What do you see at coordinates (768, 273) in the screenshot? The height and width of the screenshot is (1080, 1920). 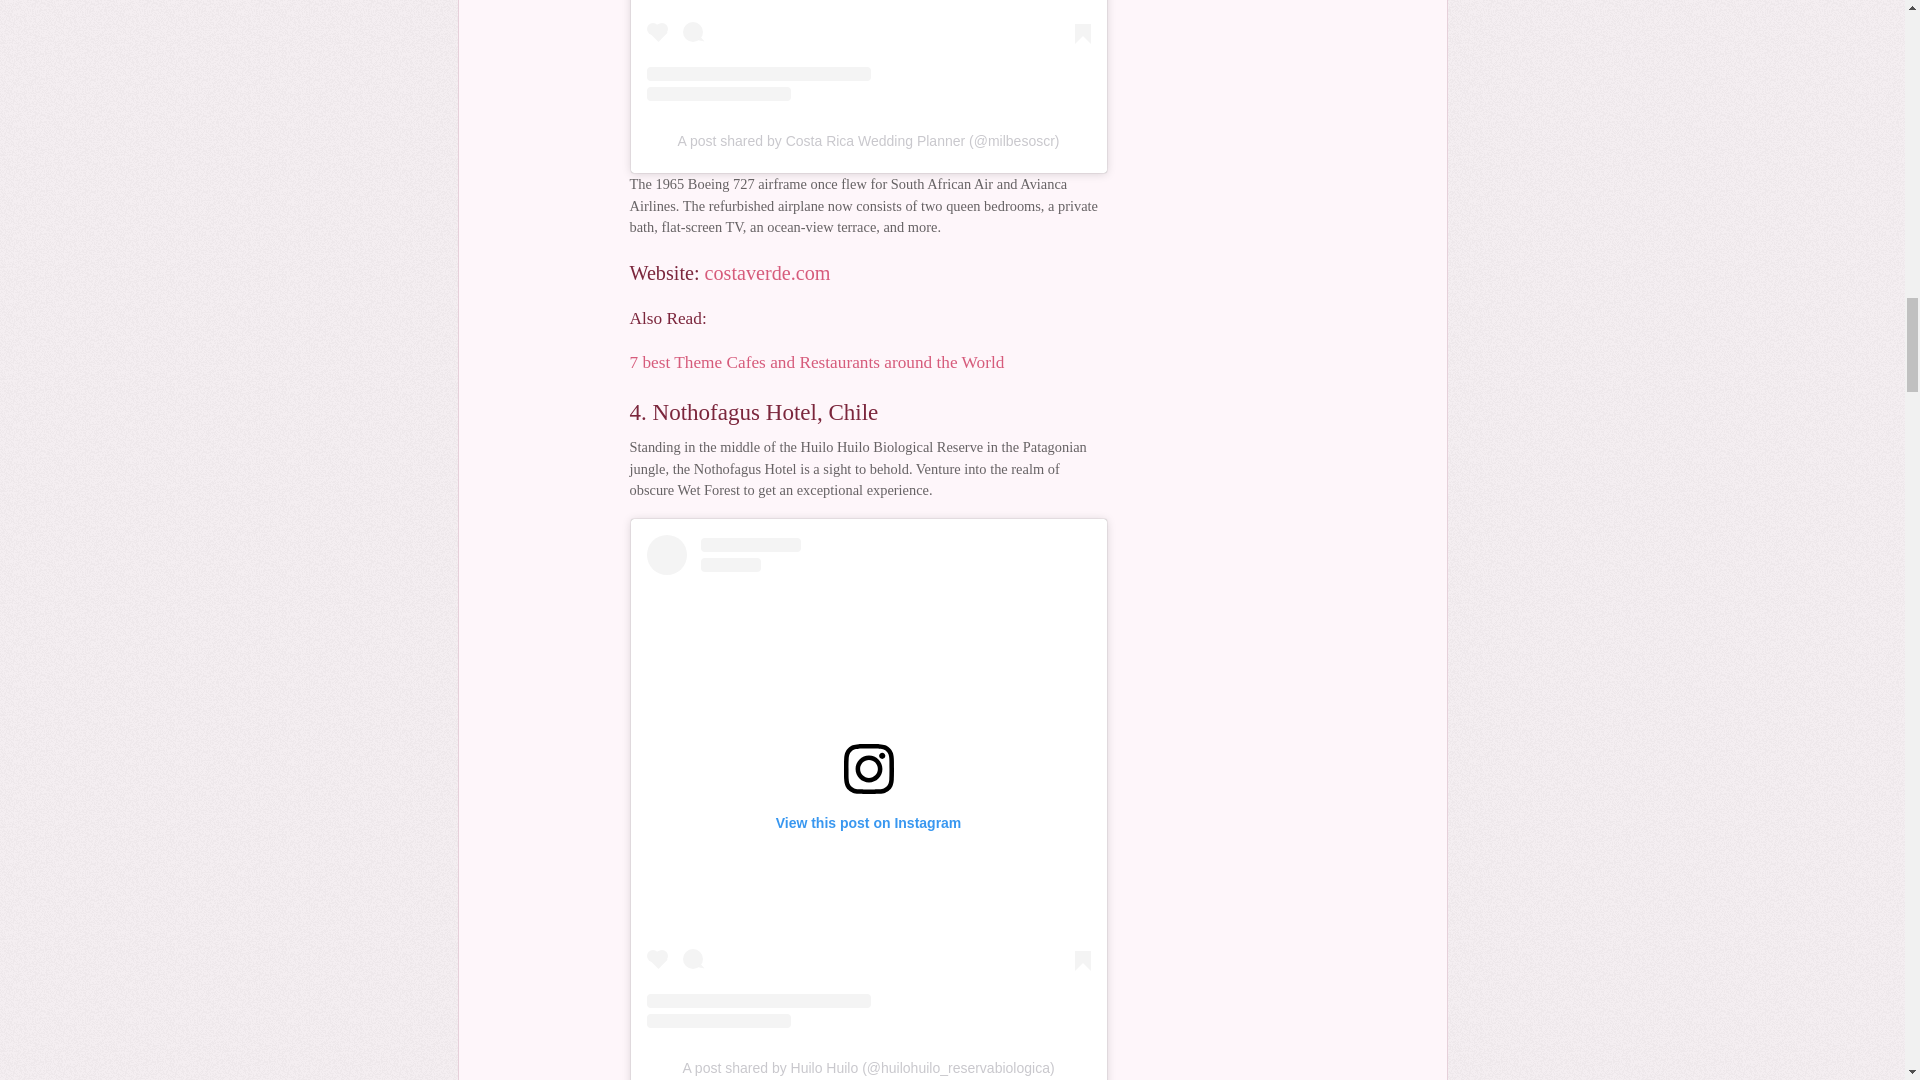 I see `costaverde.com` at bounding box center [768, 273].